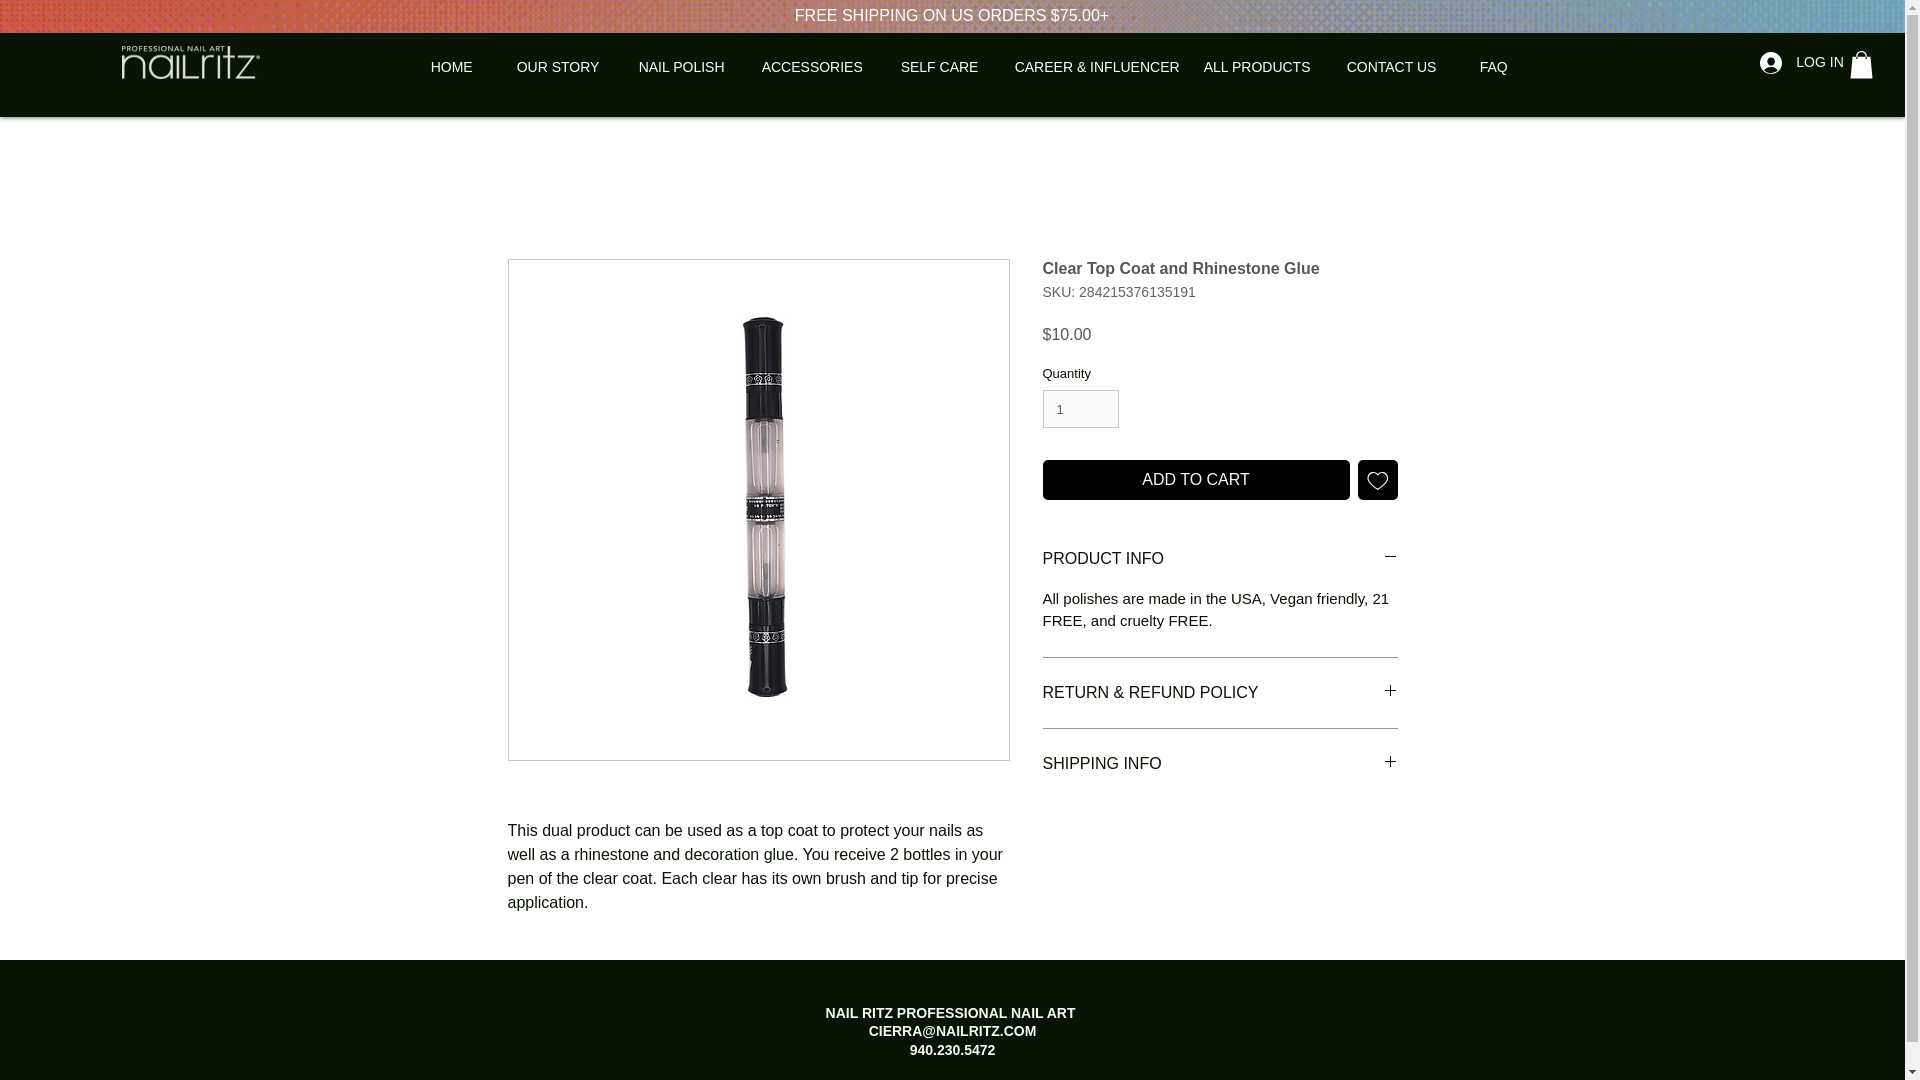 This screenshot has height=1080, width=1920. What do you see at coordinates (1220, 764) in the screenshot?
I see `SHIPPING INFO` at bounding box center [1220, 764].